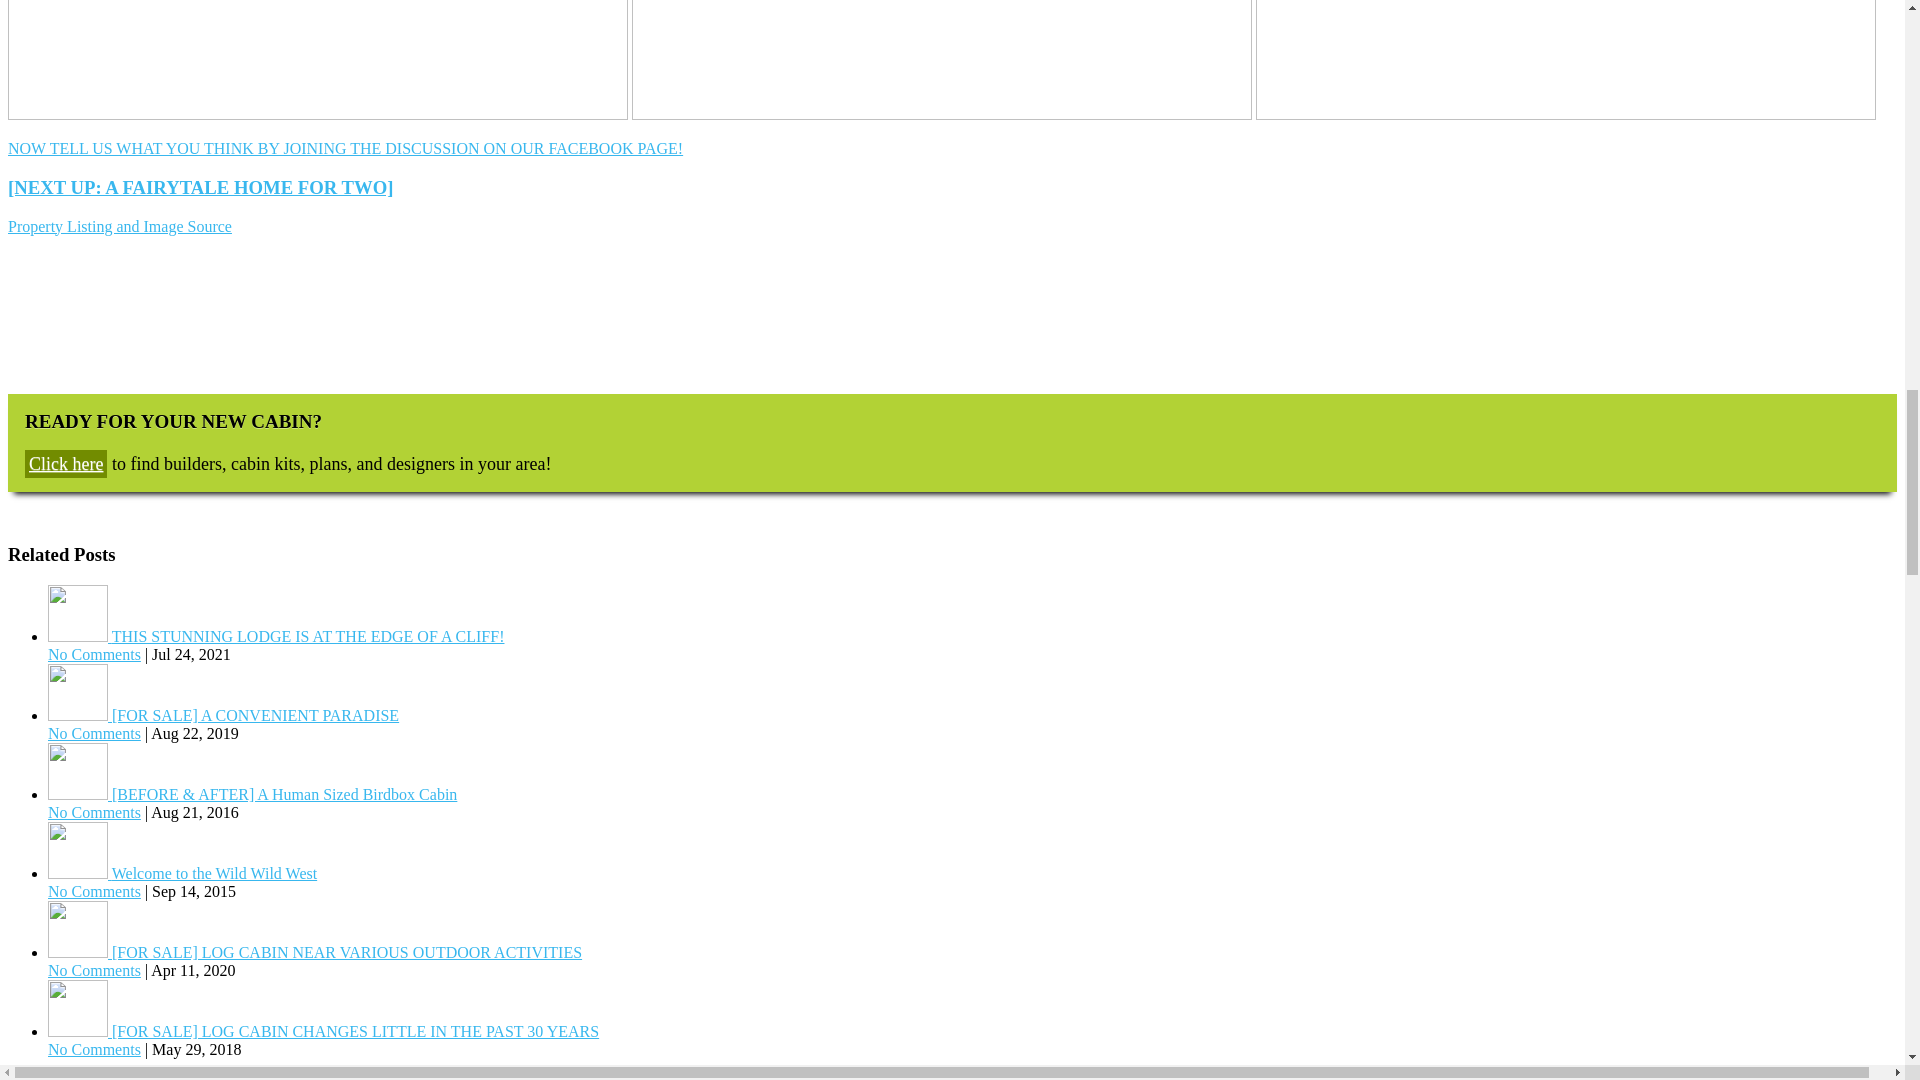  What do you see at coordinates (94, 1050) in the screenshot?
I see `No Comments` at bounding box center [94, 1050].